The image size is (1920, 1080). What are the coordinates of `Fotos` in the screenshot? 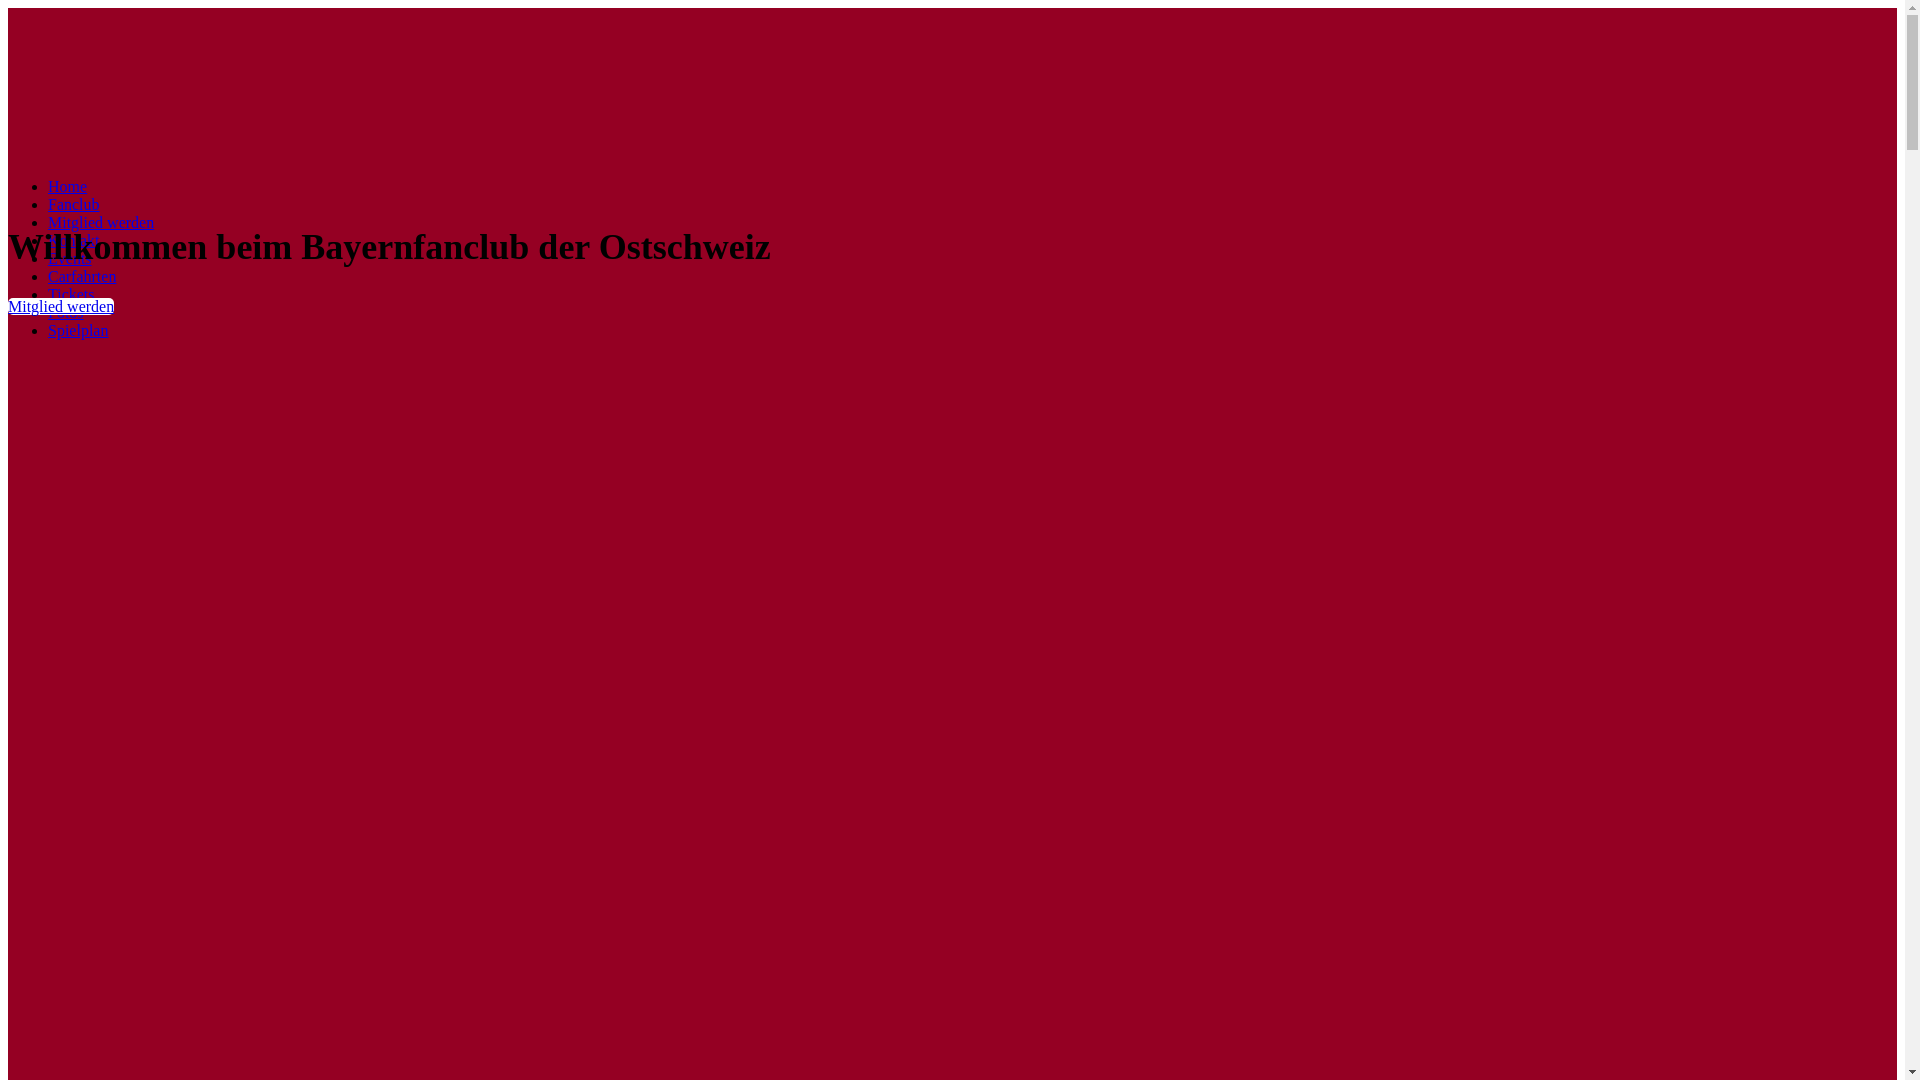 It's located at (66, 312).